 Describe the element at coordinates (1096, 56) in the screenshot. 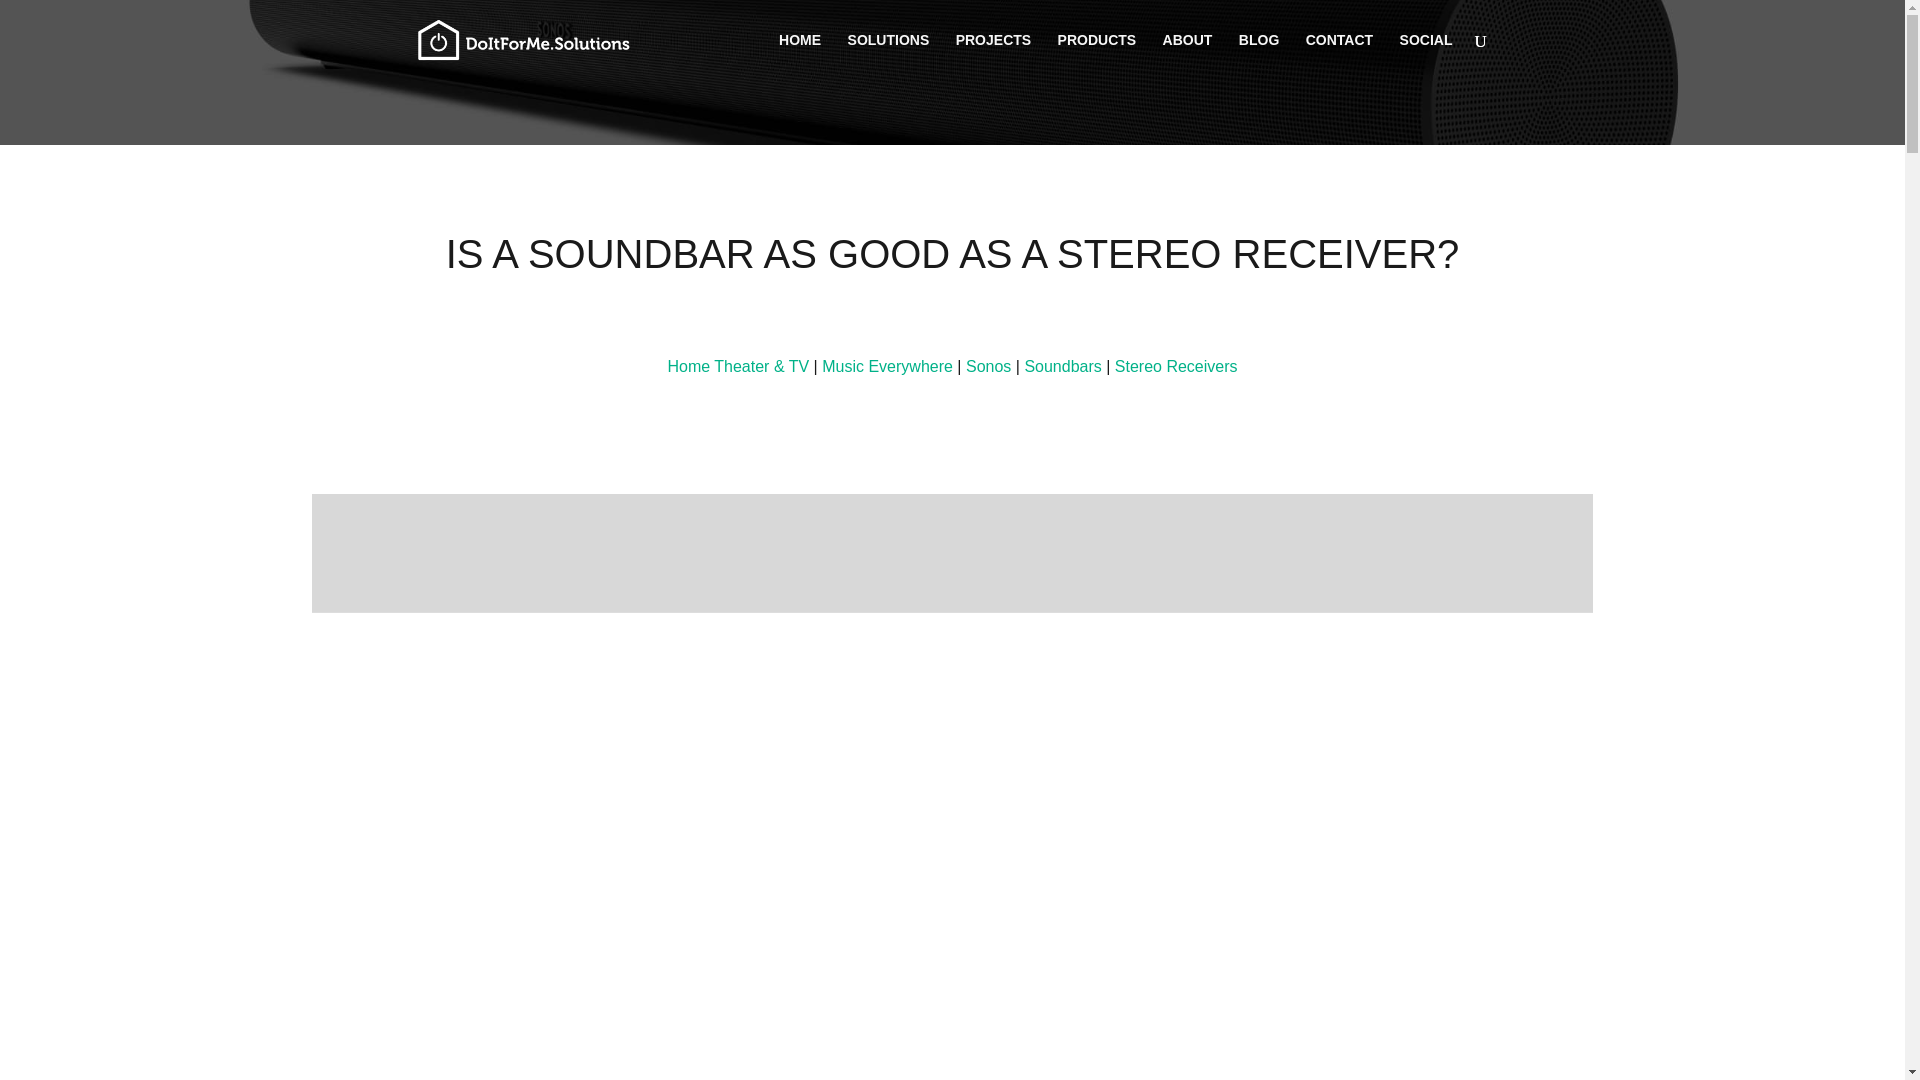

I see `PRODUCTS` at that location.